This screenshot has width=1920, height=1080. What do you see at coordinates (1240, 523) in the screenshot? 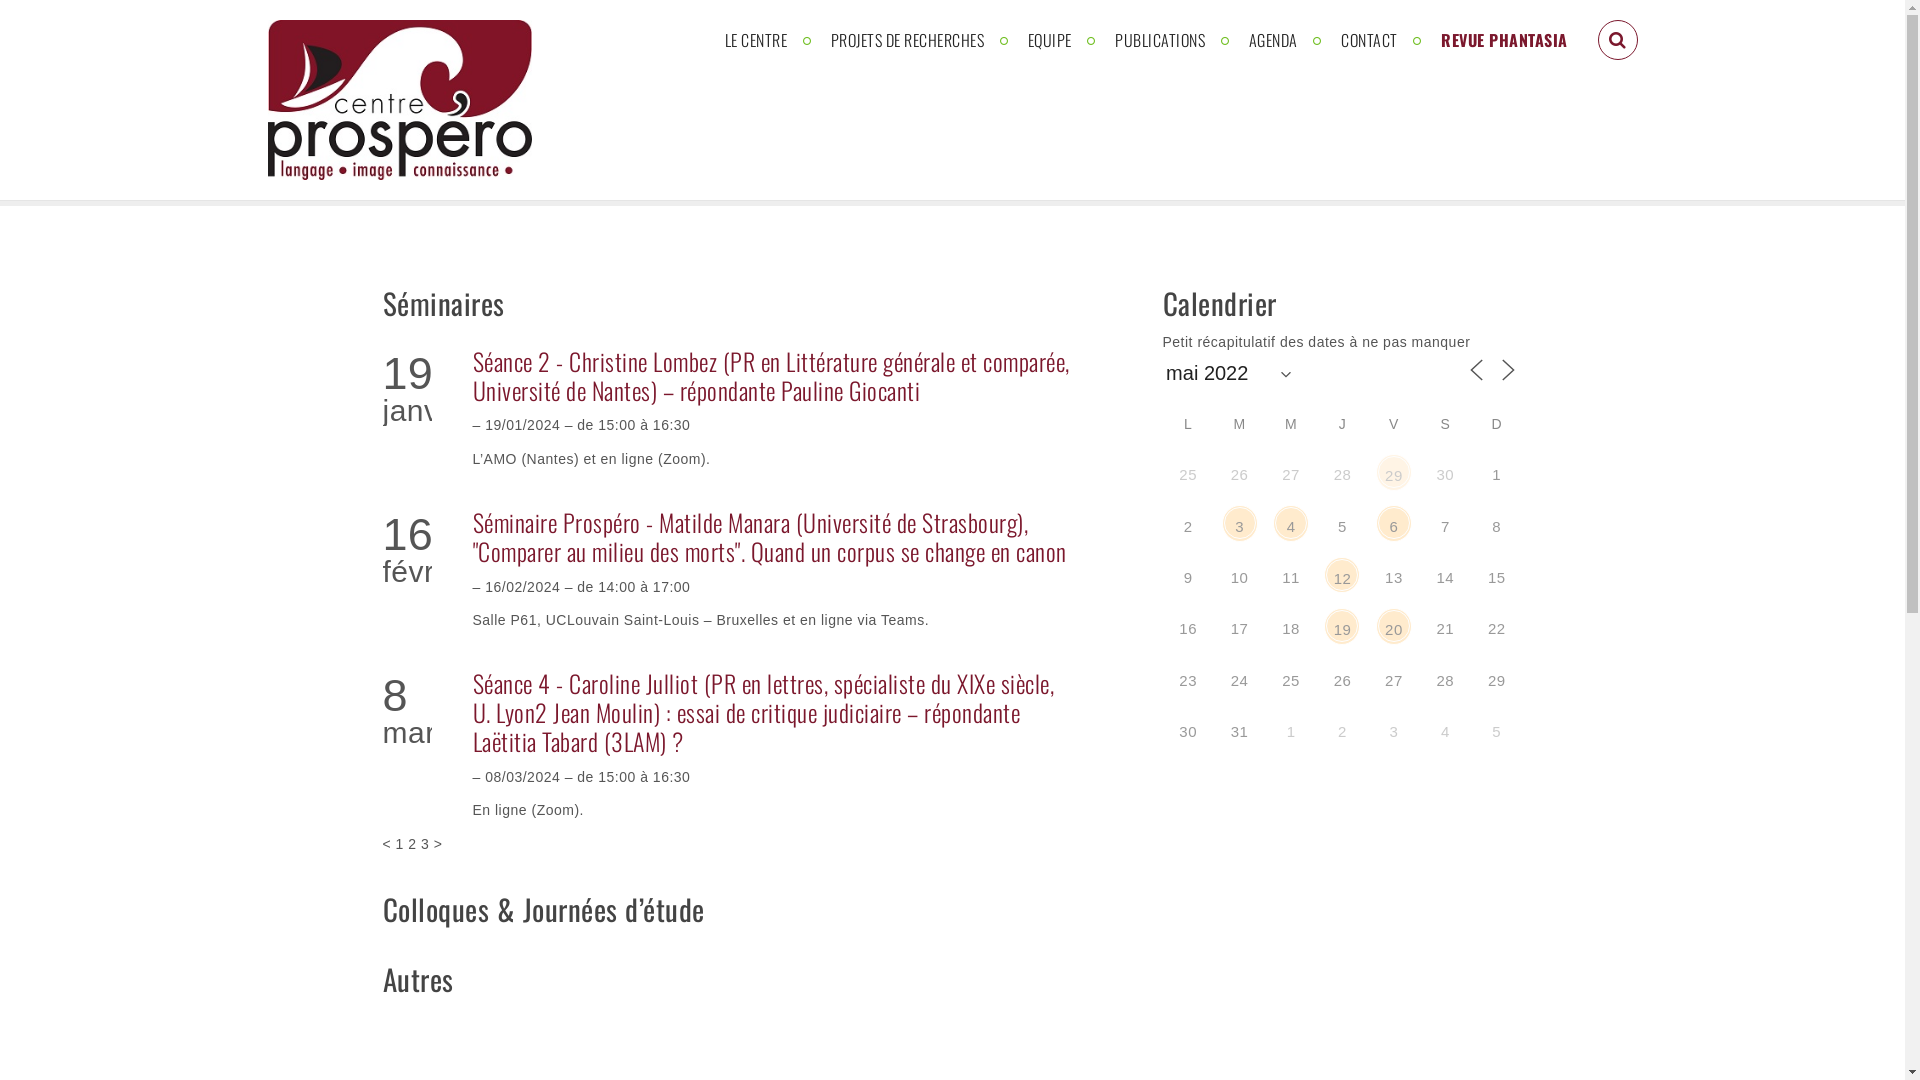
I see `3` at bounding box center [1240, 523].